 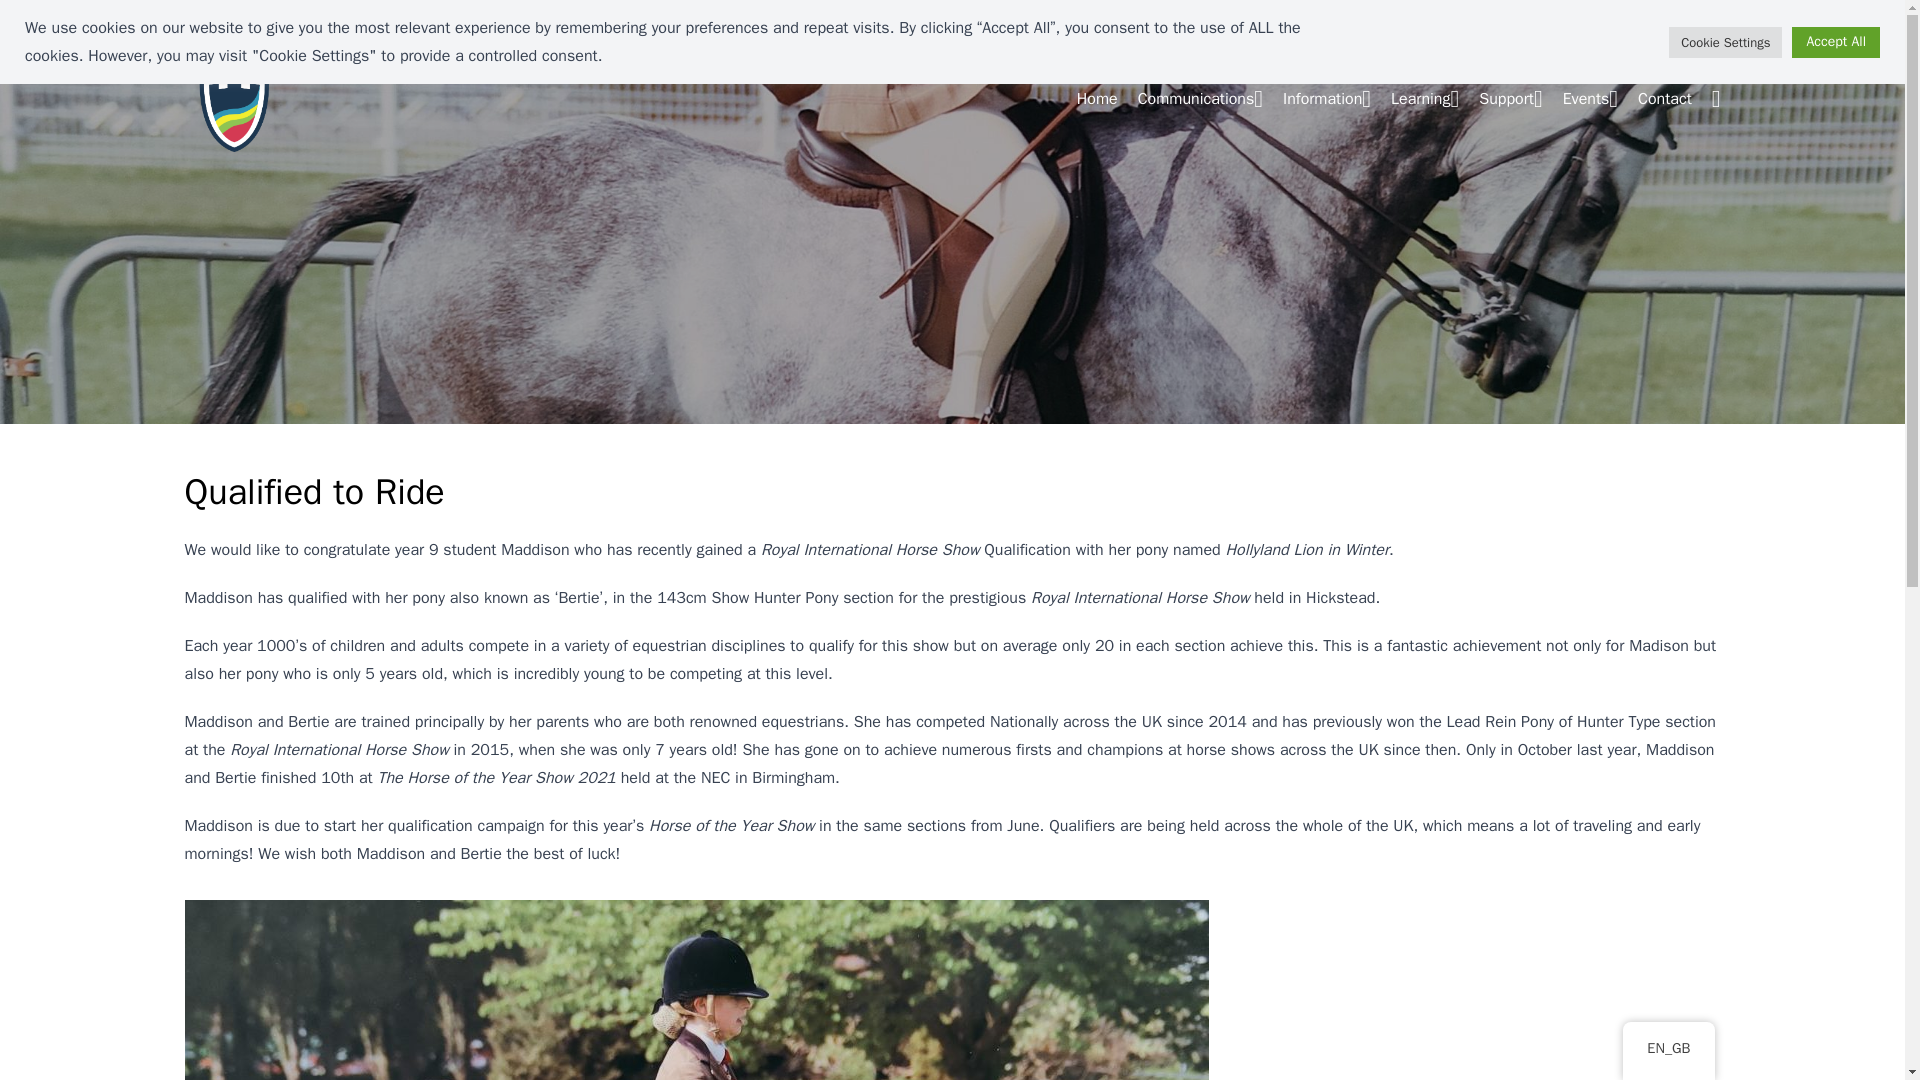 I want to click on Events, so click(x=1590, y=98).